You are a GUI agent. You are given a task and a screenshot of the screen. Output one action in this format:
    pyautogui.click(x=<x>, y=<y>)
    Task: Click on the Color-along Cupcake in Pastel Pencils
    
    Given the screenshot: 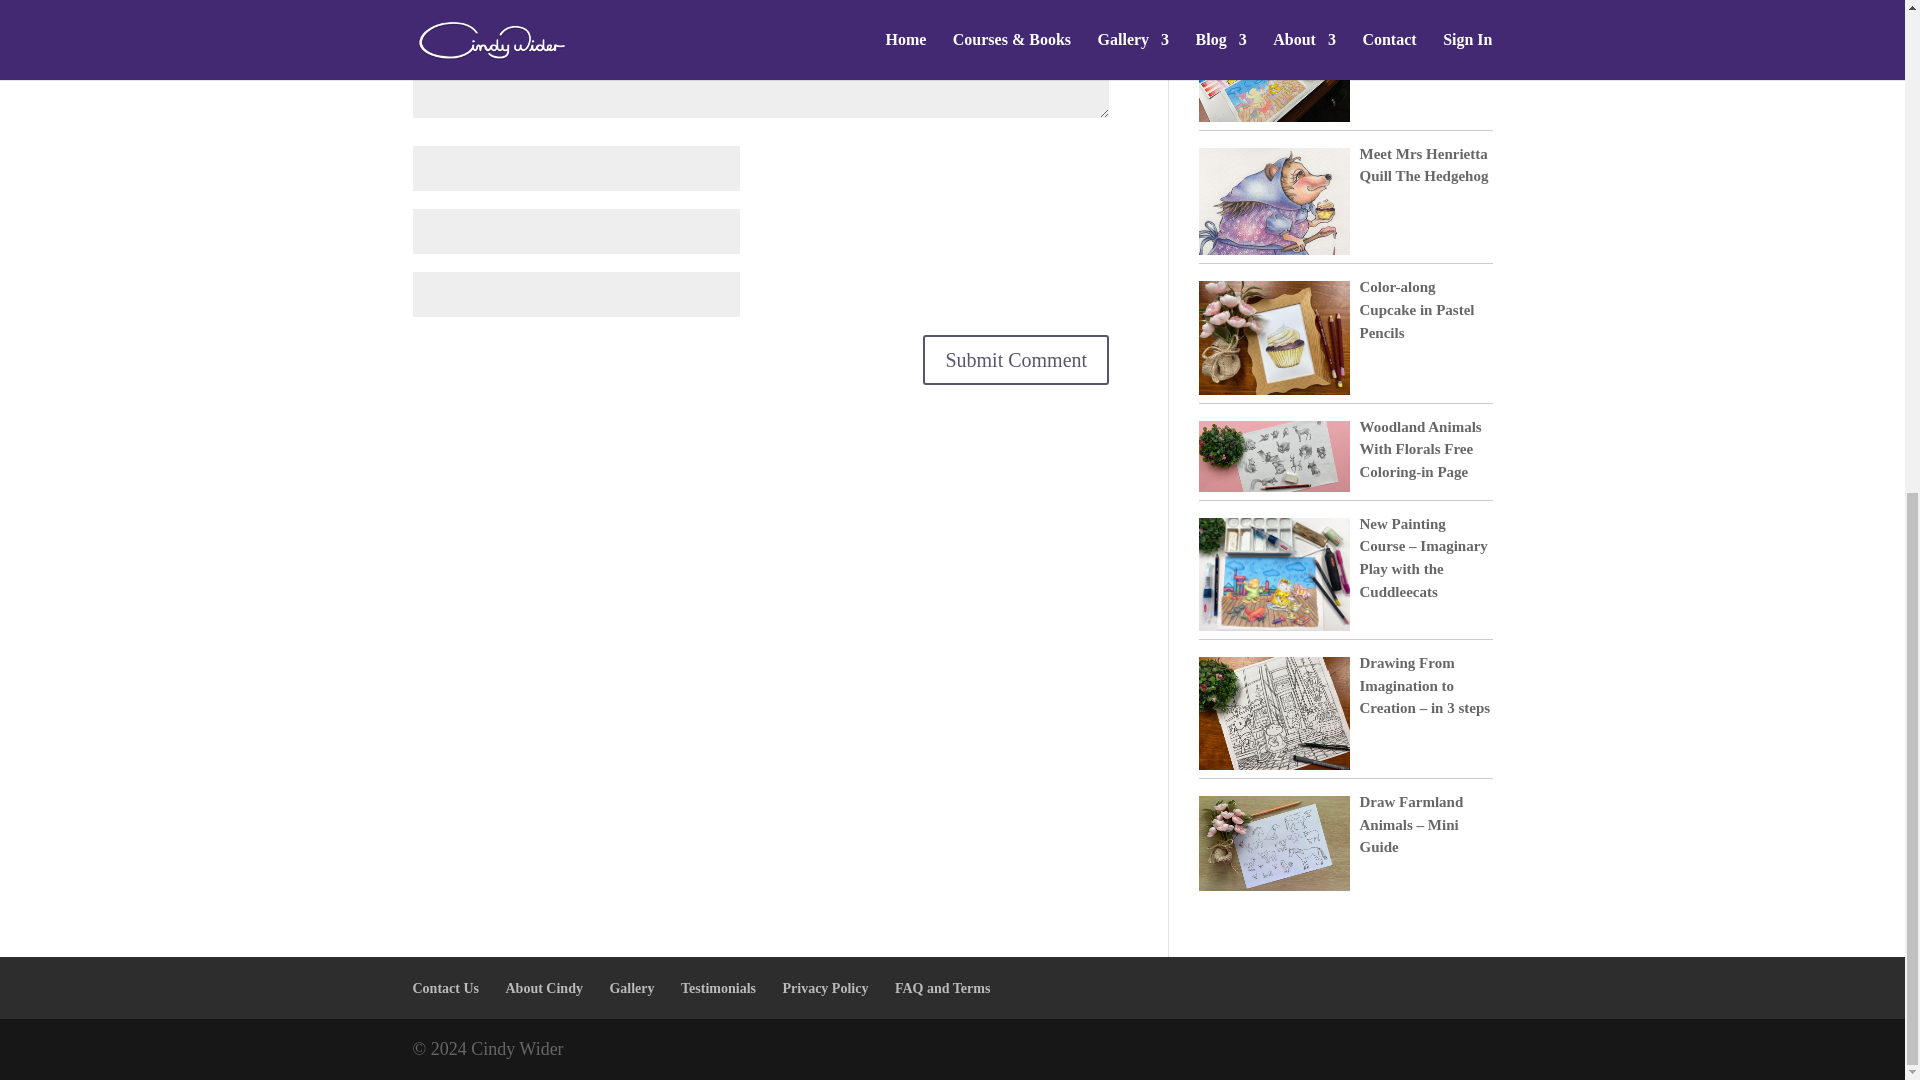 What is the action you would take?
    pyautogui.click(x=1416, y=309)
    